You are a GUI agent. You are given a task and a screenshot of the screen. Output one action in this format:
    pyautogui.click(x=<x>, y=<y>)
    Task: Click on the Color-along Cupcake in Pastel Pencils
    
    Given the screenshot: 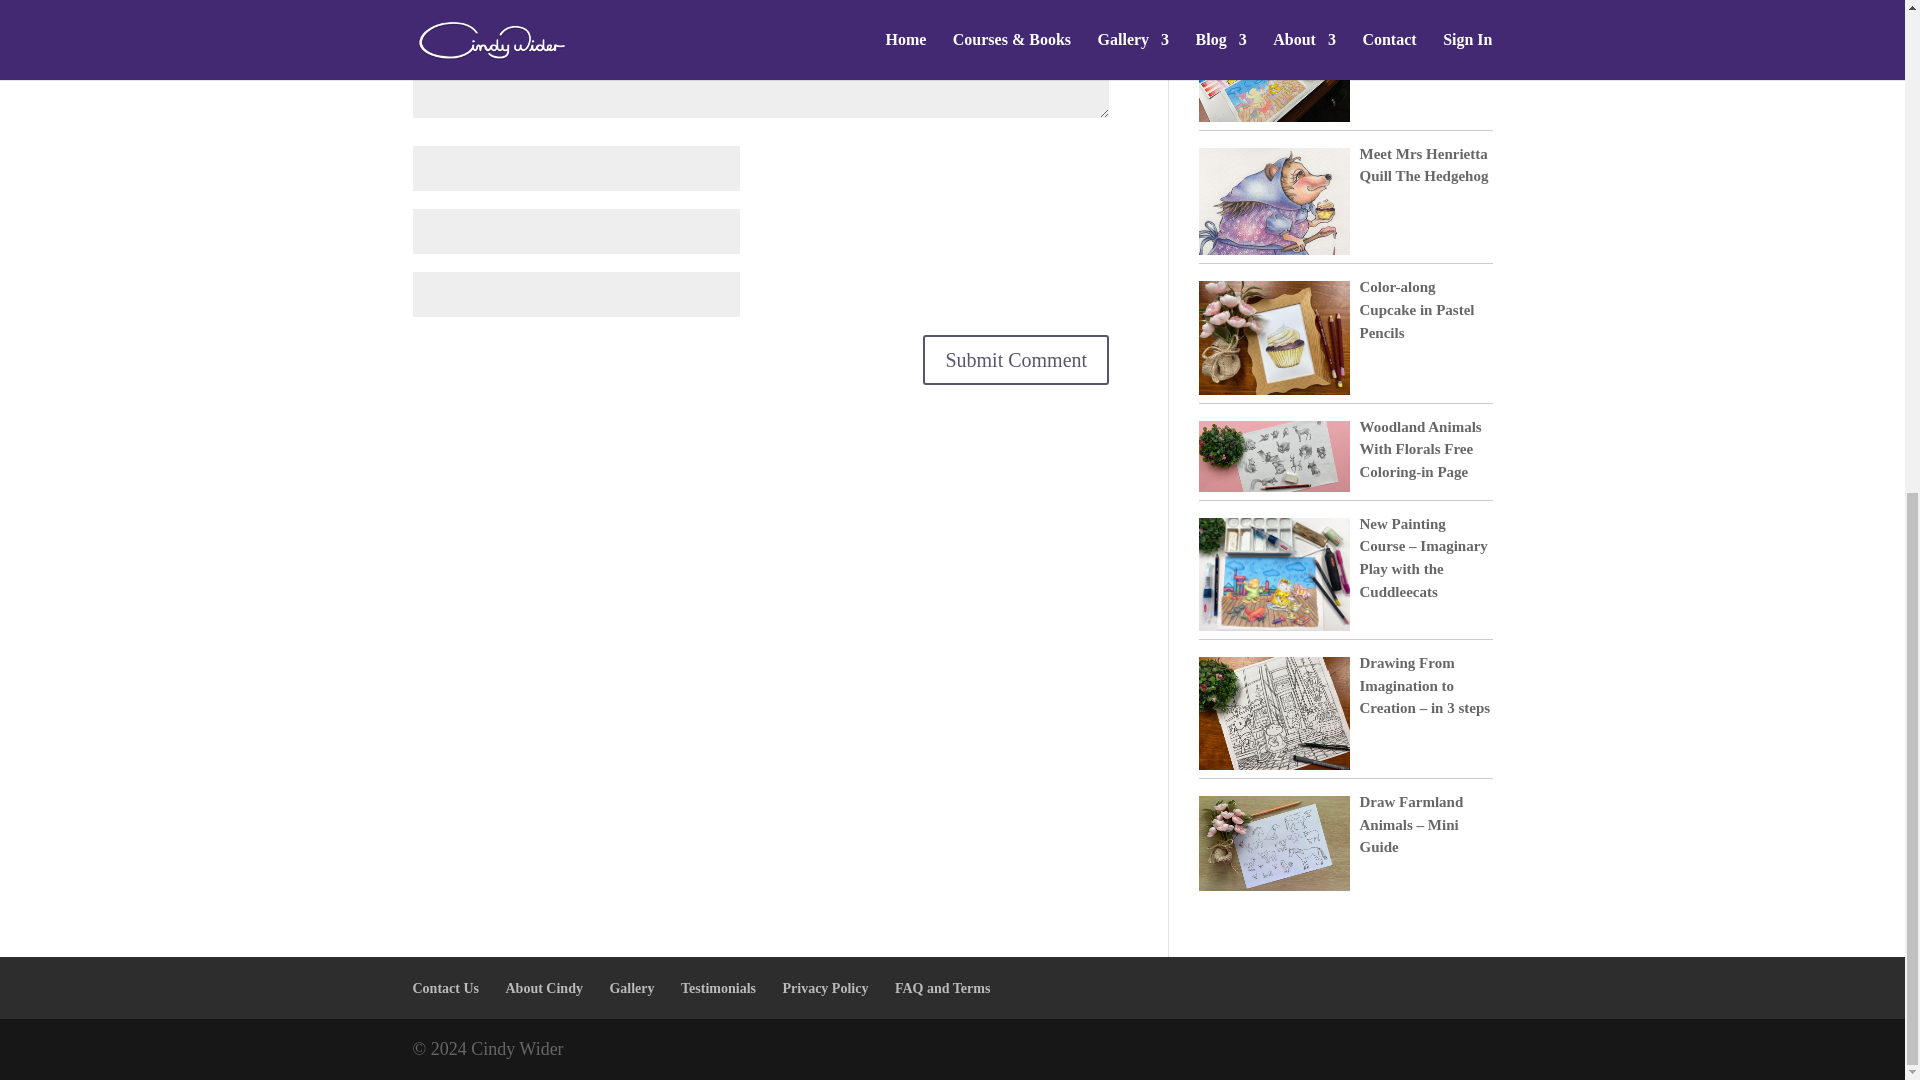 What is the action you would take?
    pyautogui.click(x=1416, y=309)
    